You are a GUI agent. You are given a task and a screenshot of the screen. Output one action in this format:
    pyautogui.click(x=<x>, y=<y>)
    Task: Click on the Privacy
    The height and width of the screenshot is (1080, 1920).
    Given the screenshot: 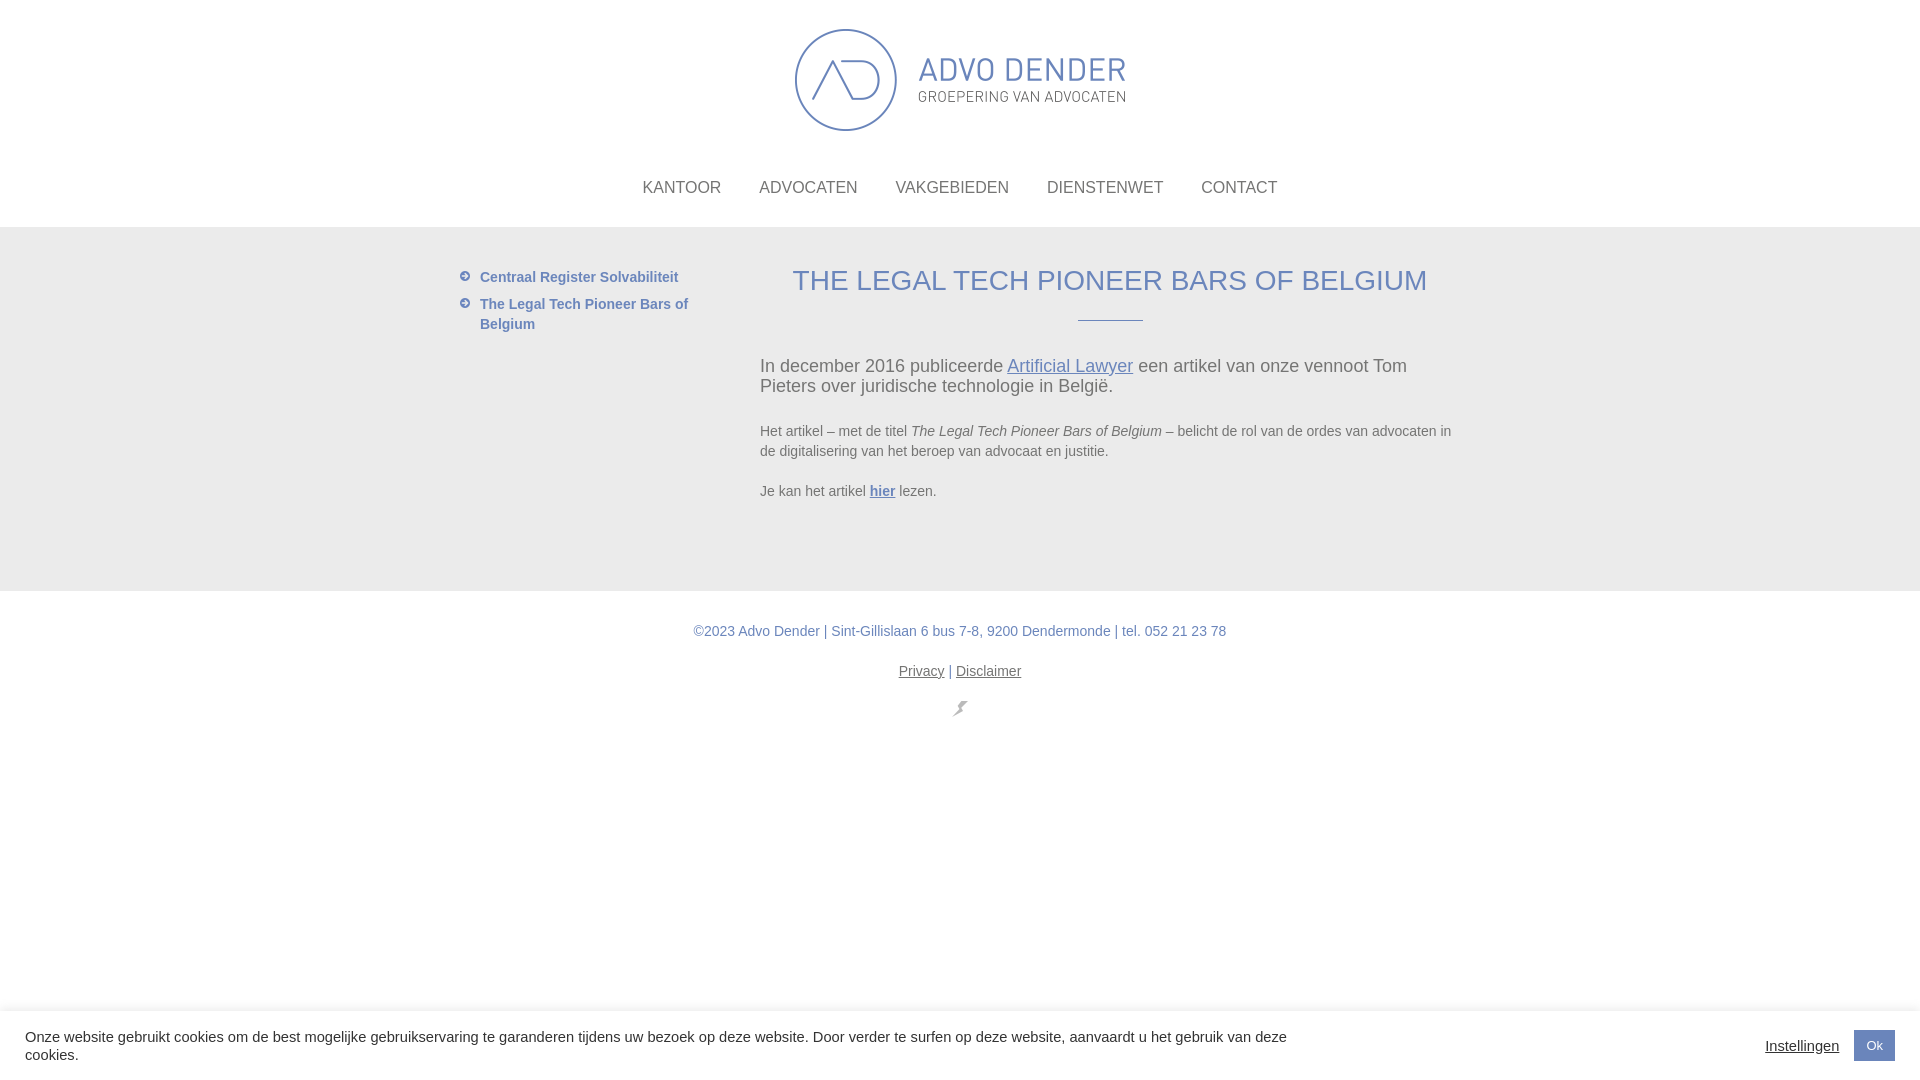 What is the action you would take?
    pyautogui.click(x=922, y=671)
    